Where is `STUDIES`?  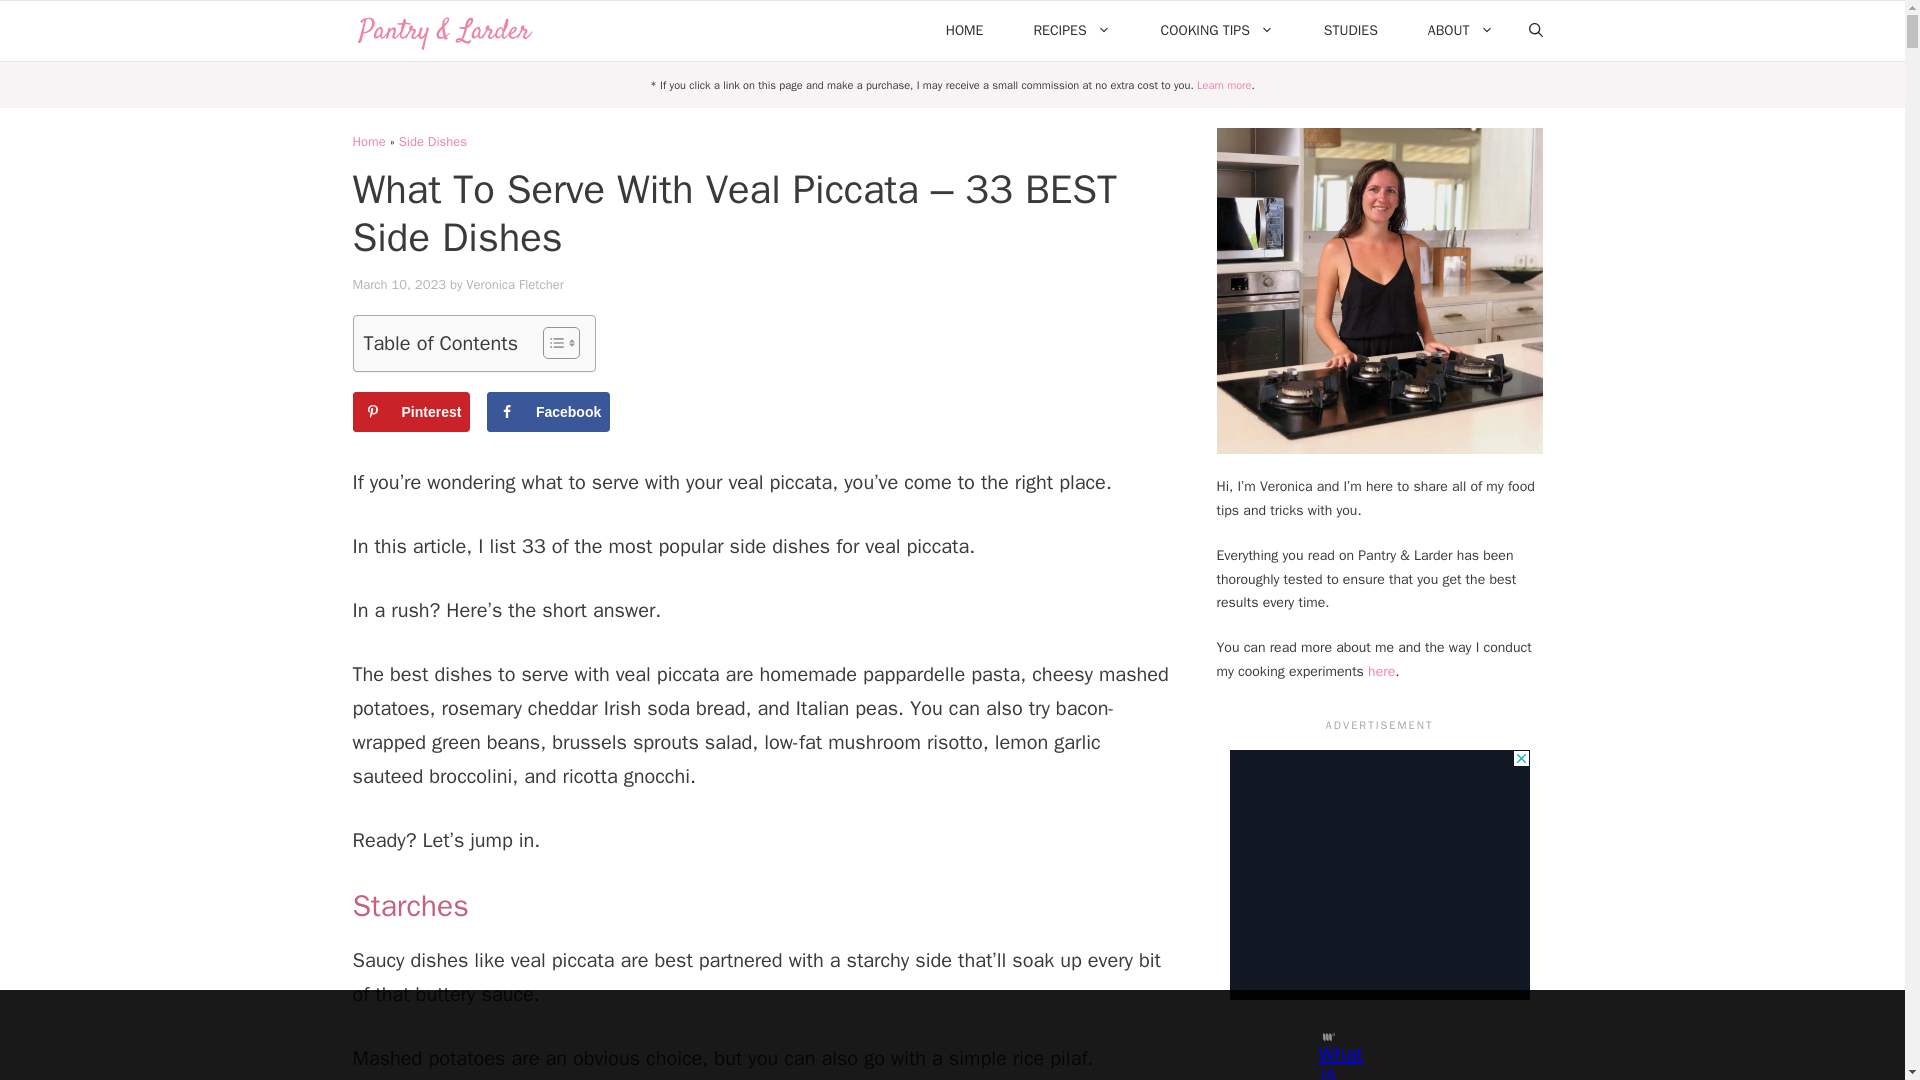 STUDIES is located at coordinates (1351, 30).